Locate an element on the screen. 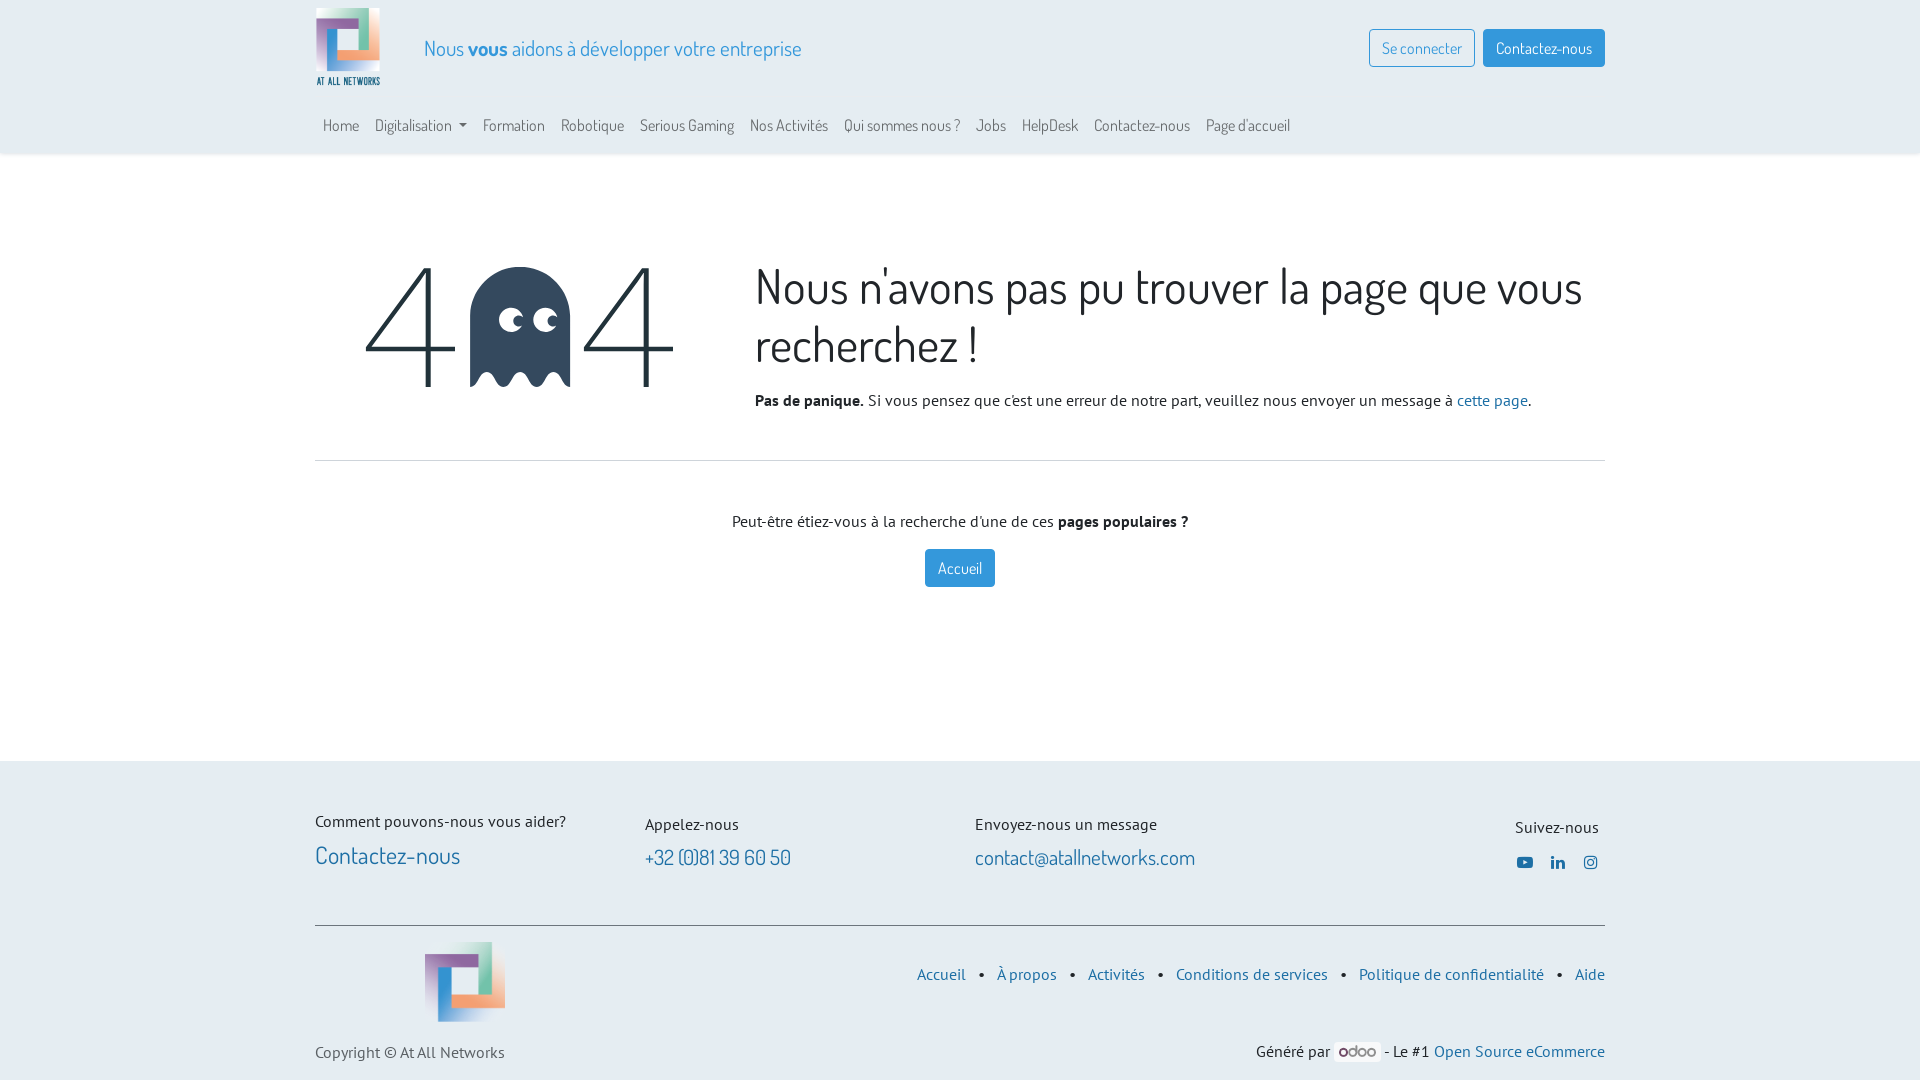 The height and width of the screenshot is (1080, 1920). Conditions de services is located at coordinates (1252, 974).